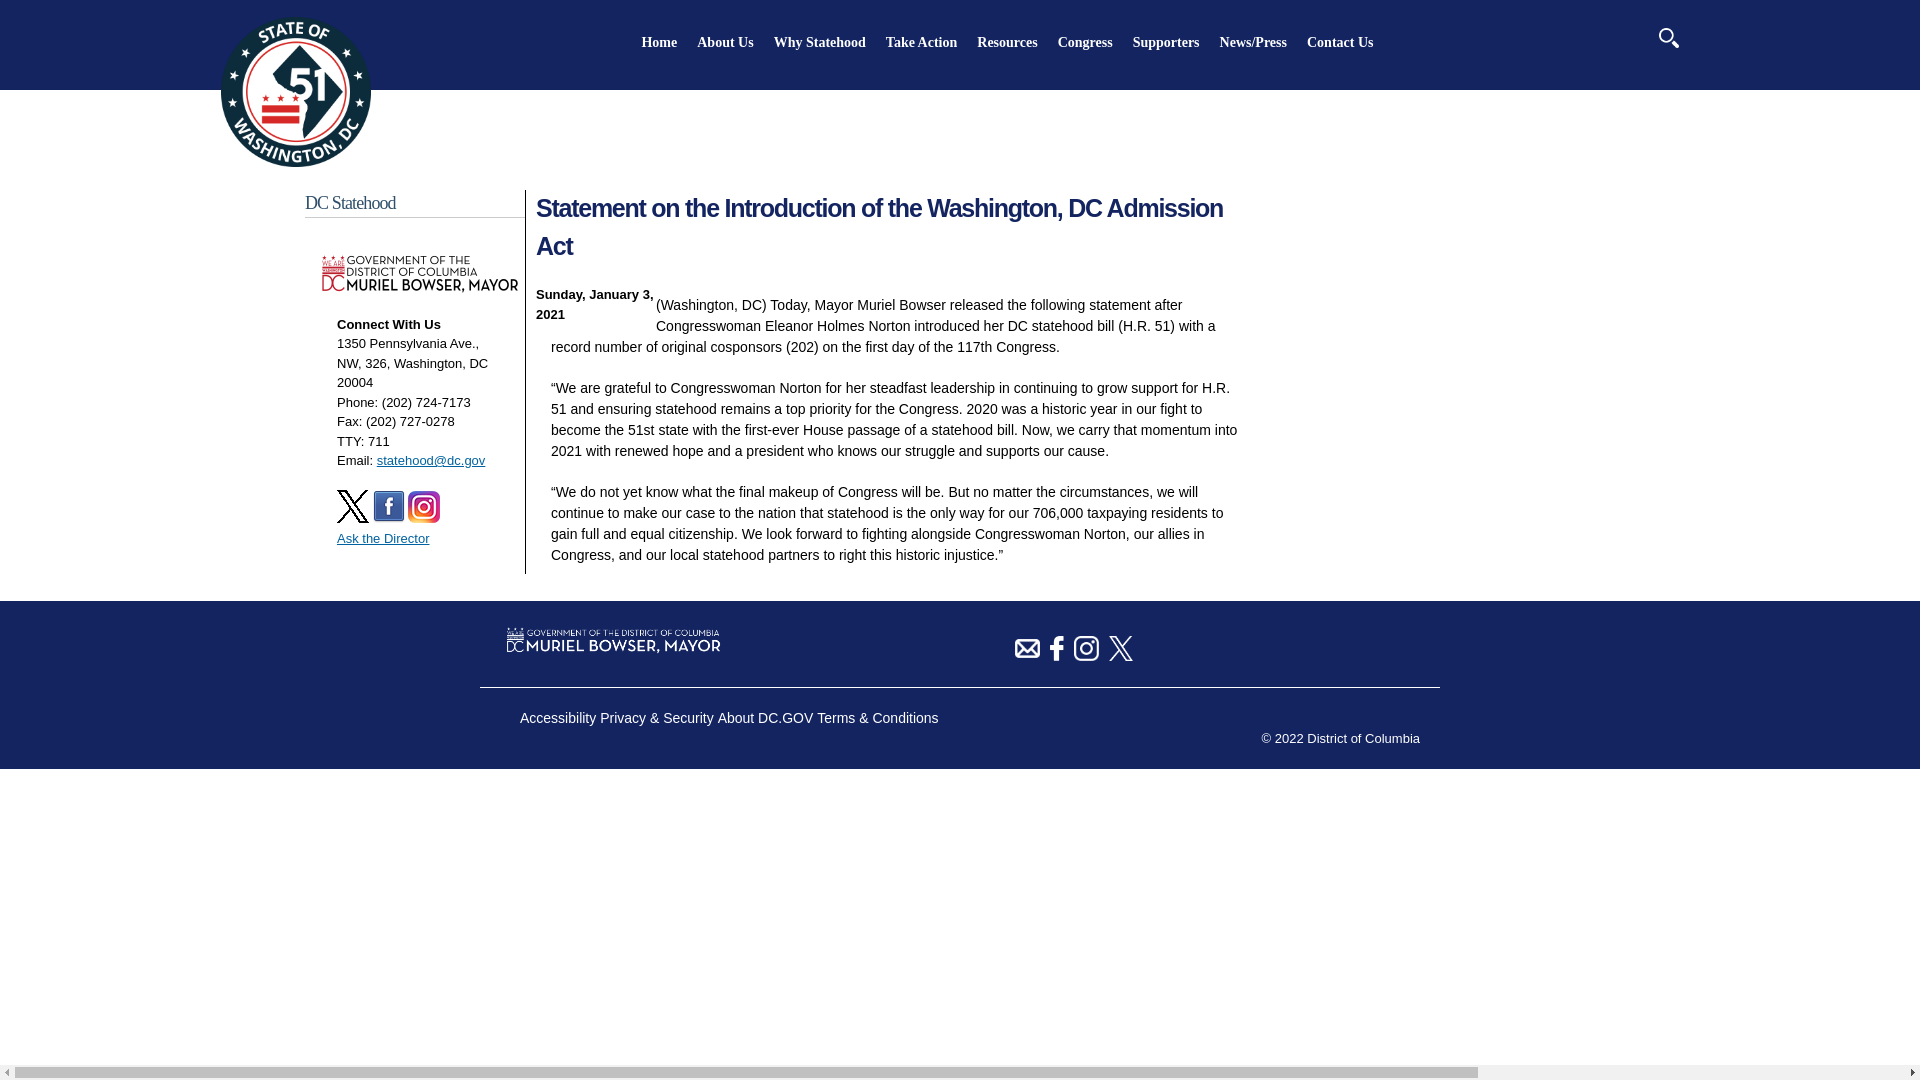 The height and width of the screenshot is (1080, 1920). What do you see at coordinates (295, 162) in the screenshot?
I see `Statehood Home` at bounding box center [295, 162].